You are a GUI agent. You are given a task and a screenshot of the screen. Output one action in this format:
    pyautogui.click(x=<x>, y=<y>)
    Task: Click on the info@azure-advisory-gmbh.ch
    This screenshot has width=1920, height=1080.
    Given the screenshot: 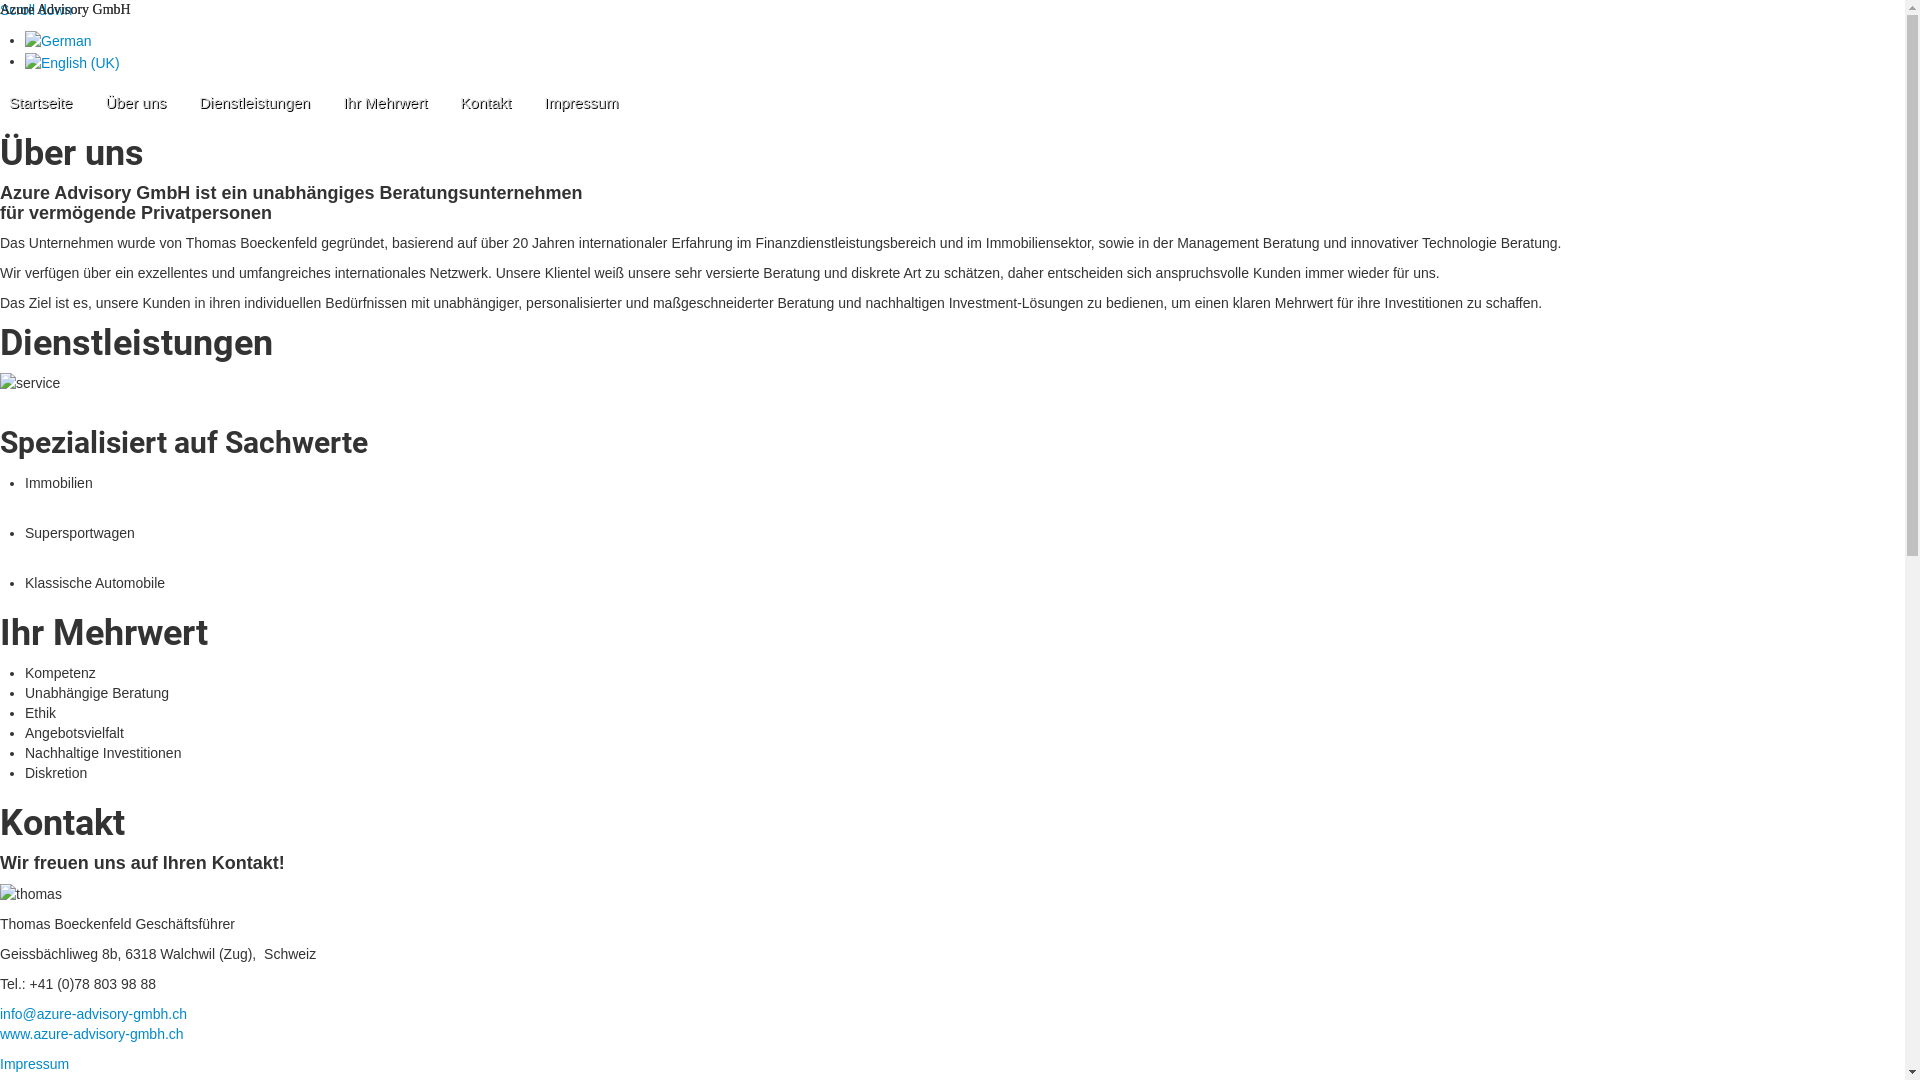 What is the action you would take?
    pyautogui.click(x=94, y=1014)
    